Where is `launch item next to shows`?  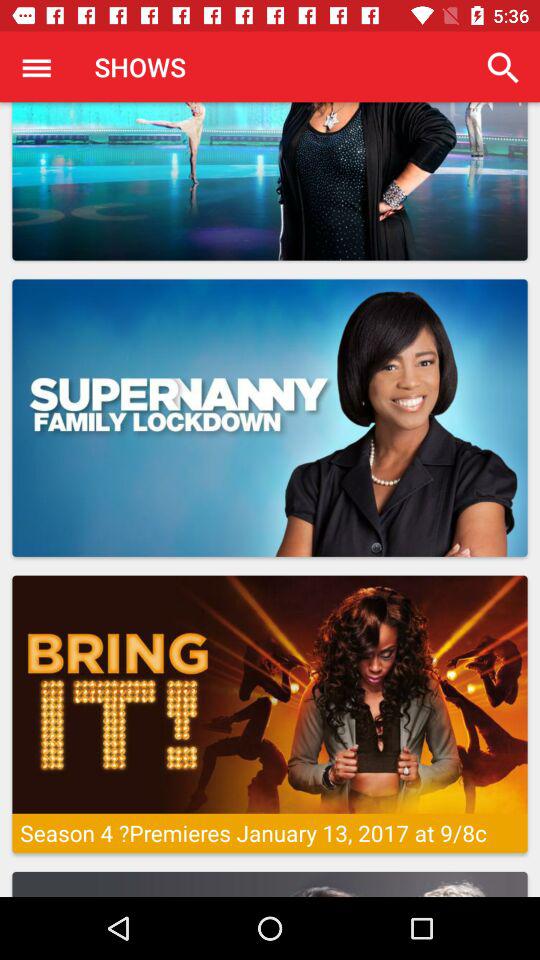 launch item next to shows is located at coordinates (503, 68).